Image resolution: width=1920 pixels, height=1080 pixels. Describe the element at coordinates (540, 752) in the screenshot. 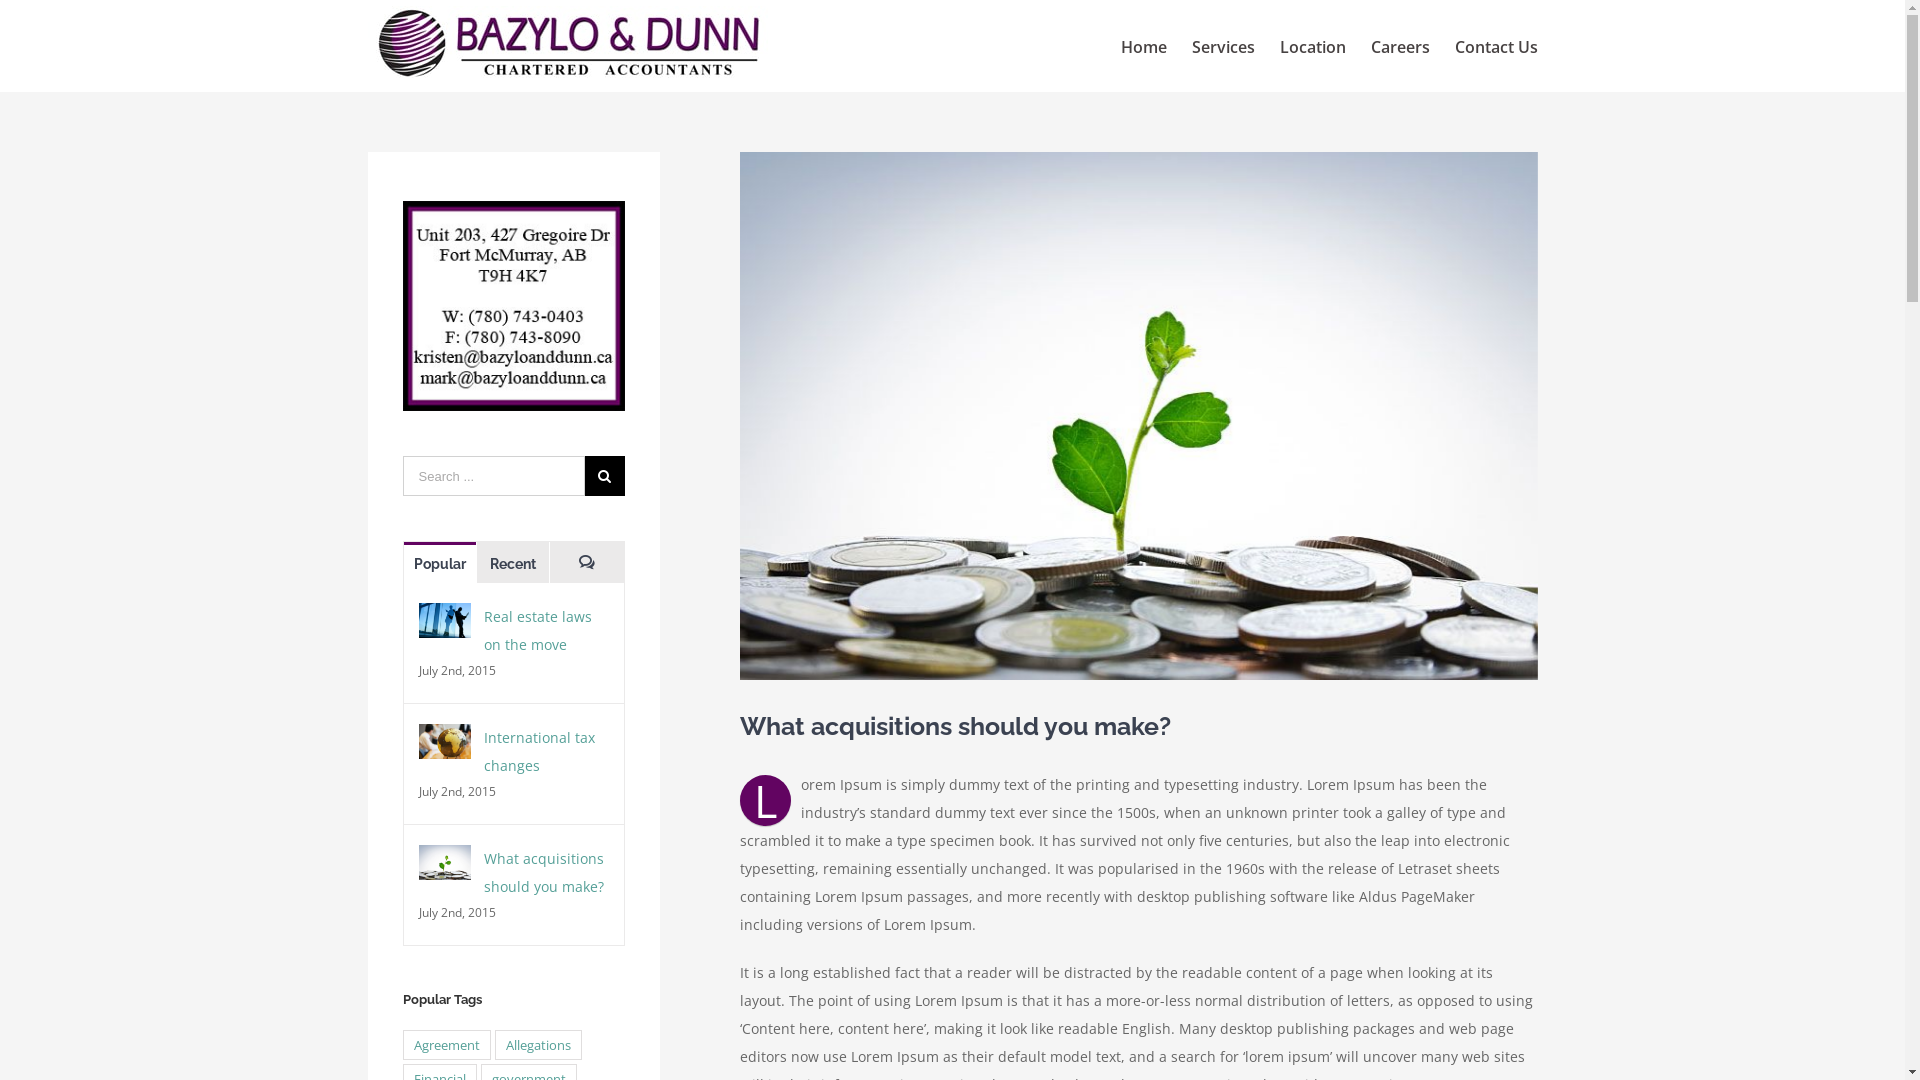

I see `International tax changes` at that location.